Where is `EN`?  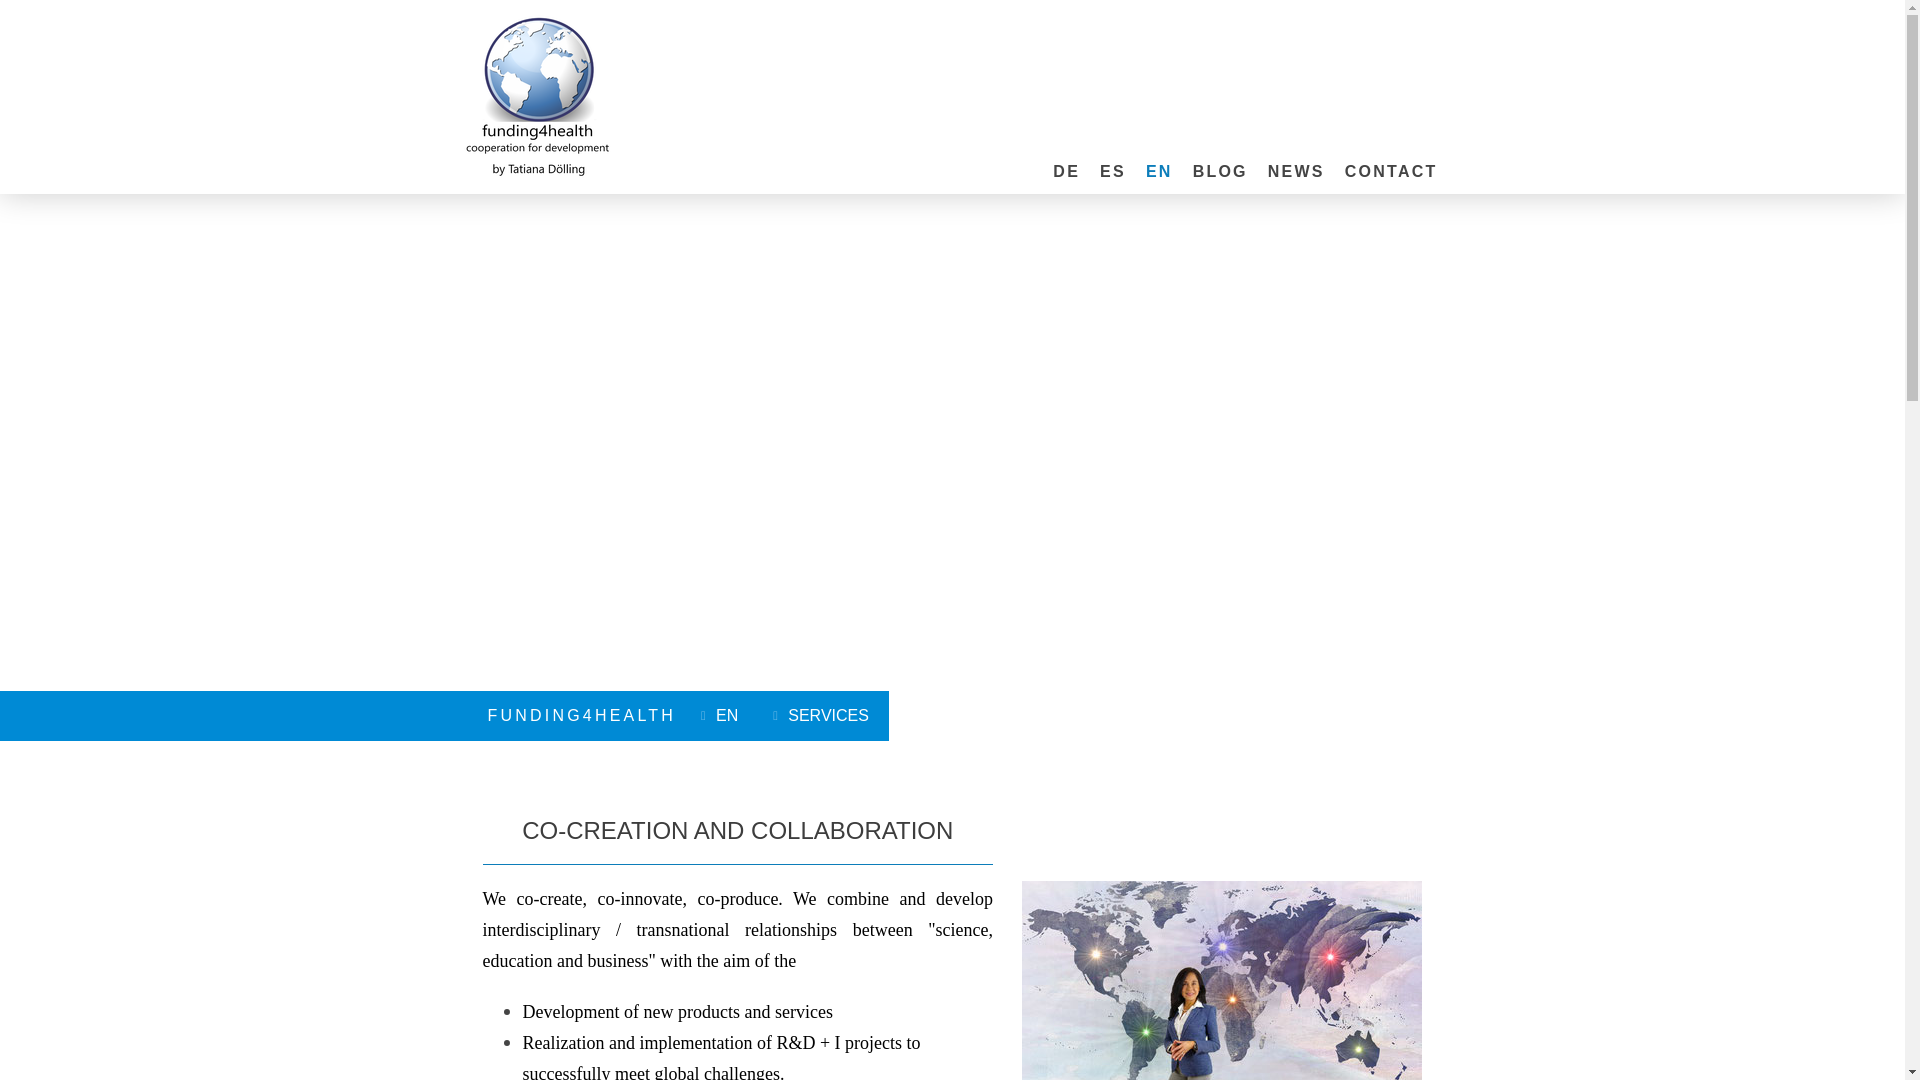
EN is located at coordinates (722, 716).